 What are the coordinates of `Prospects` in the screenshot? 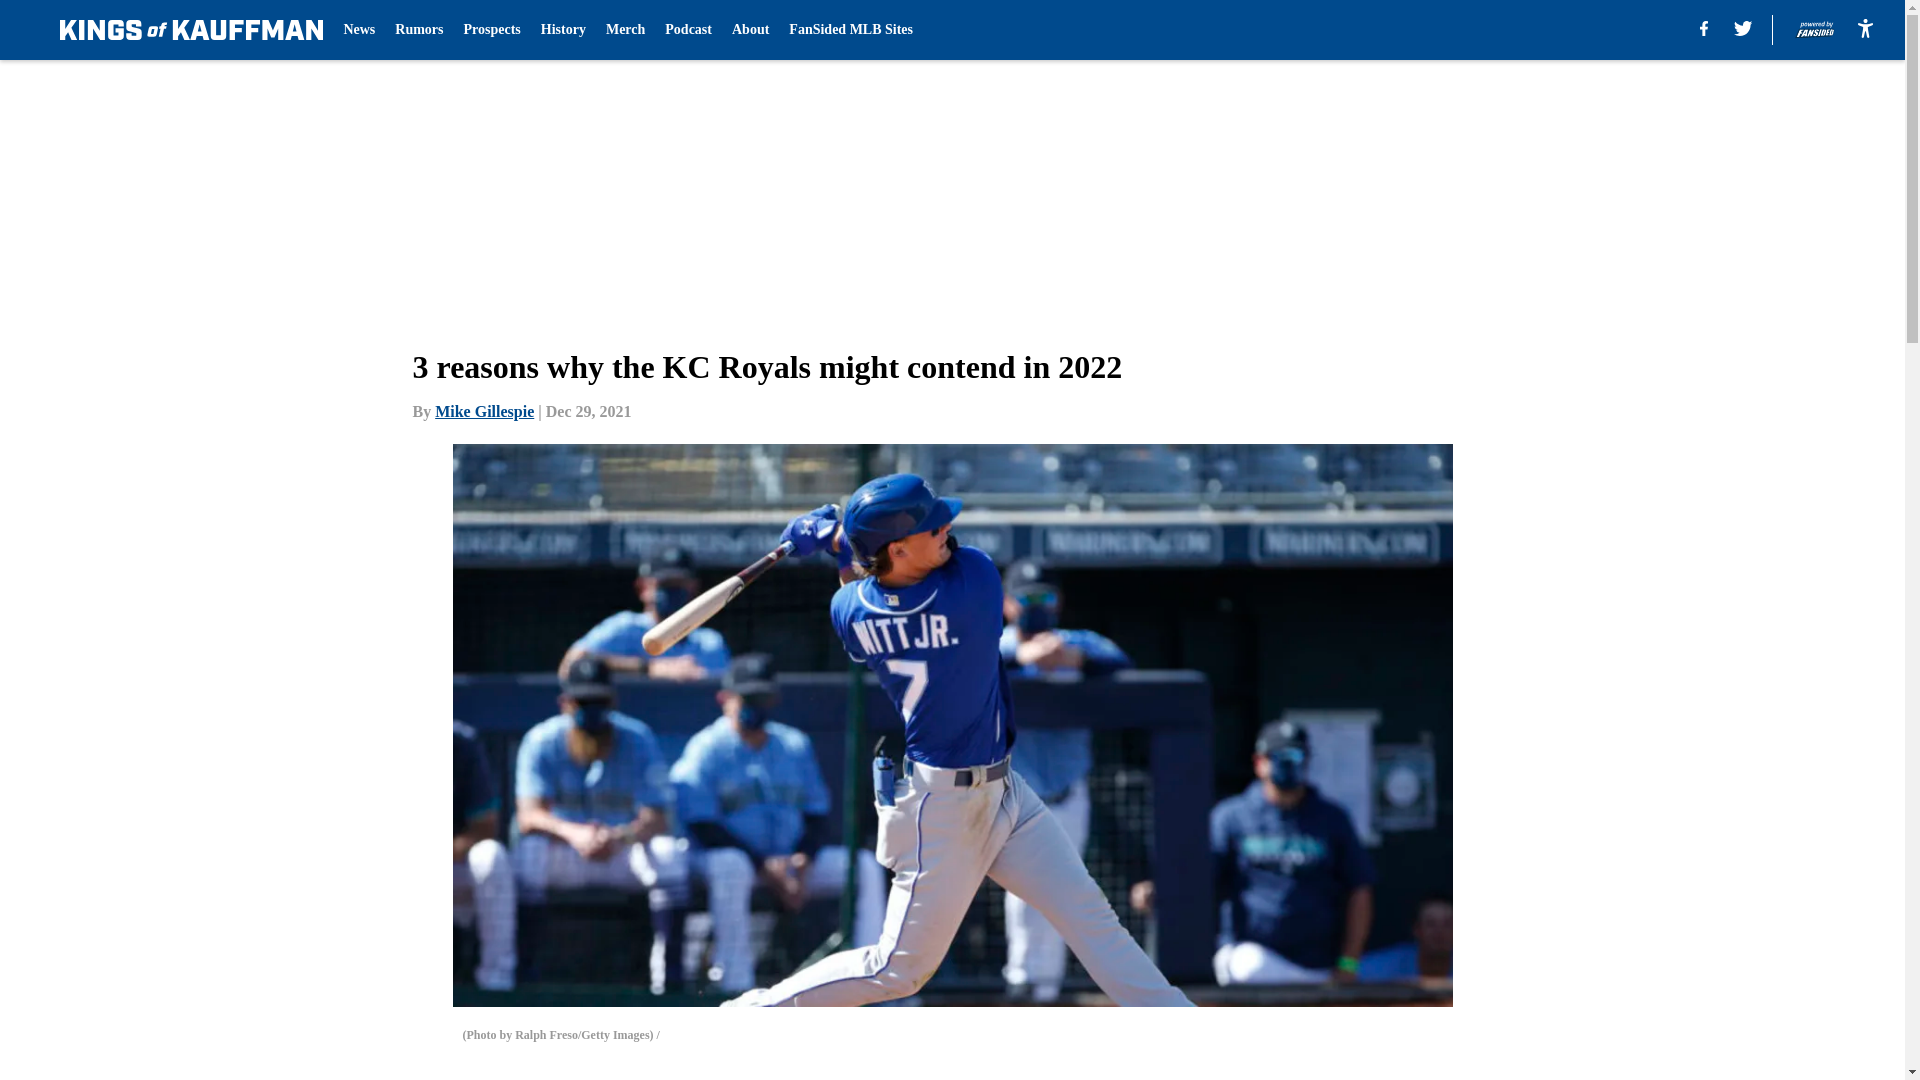 It's located at (492, 30).